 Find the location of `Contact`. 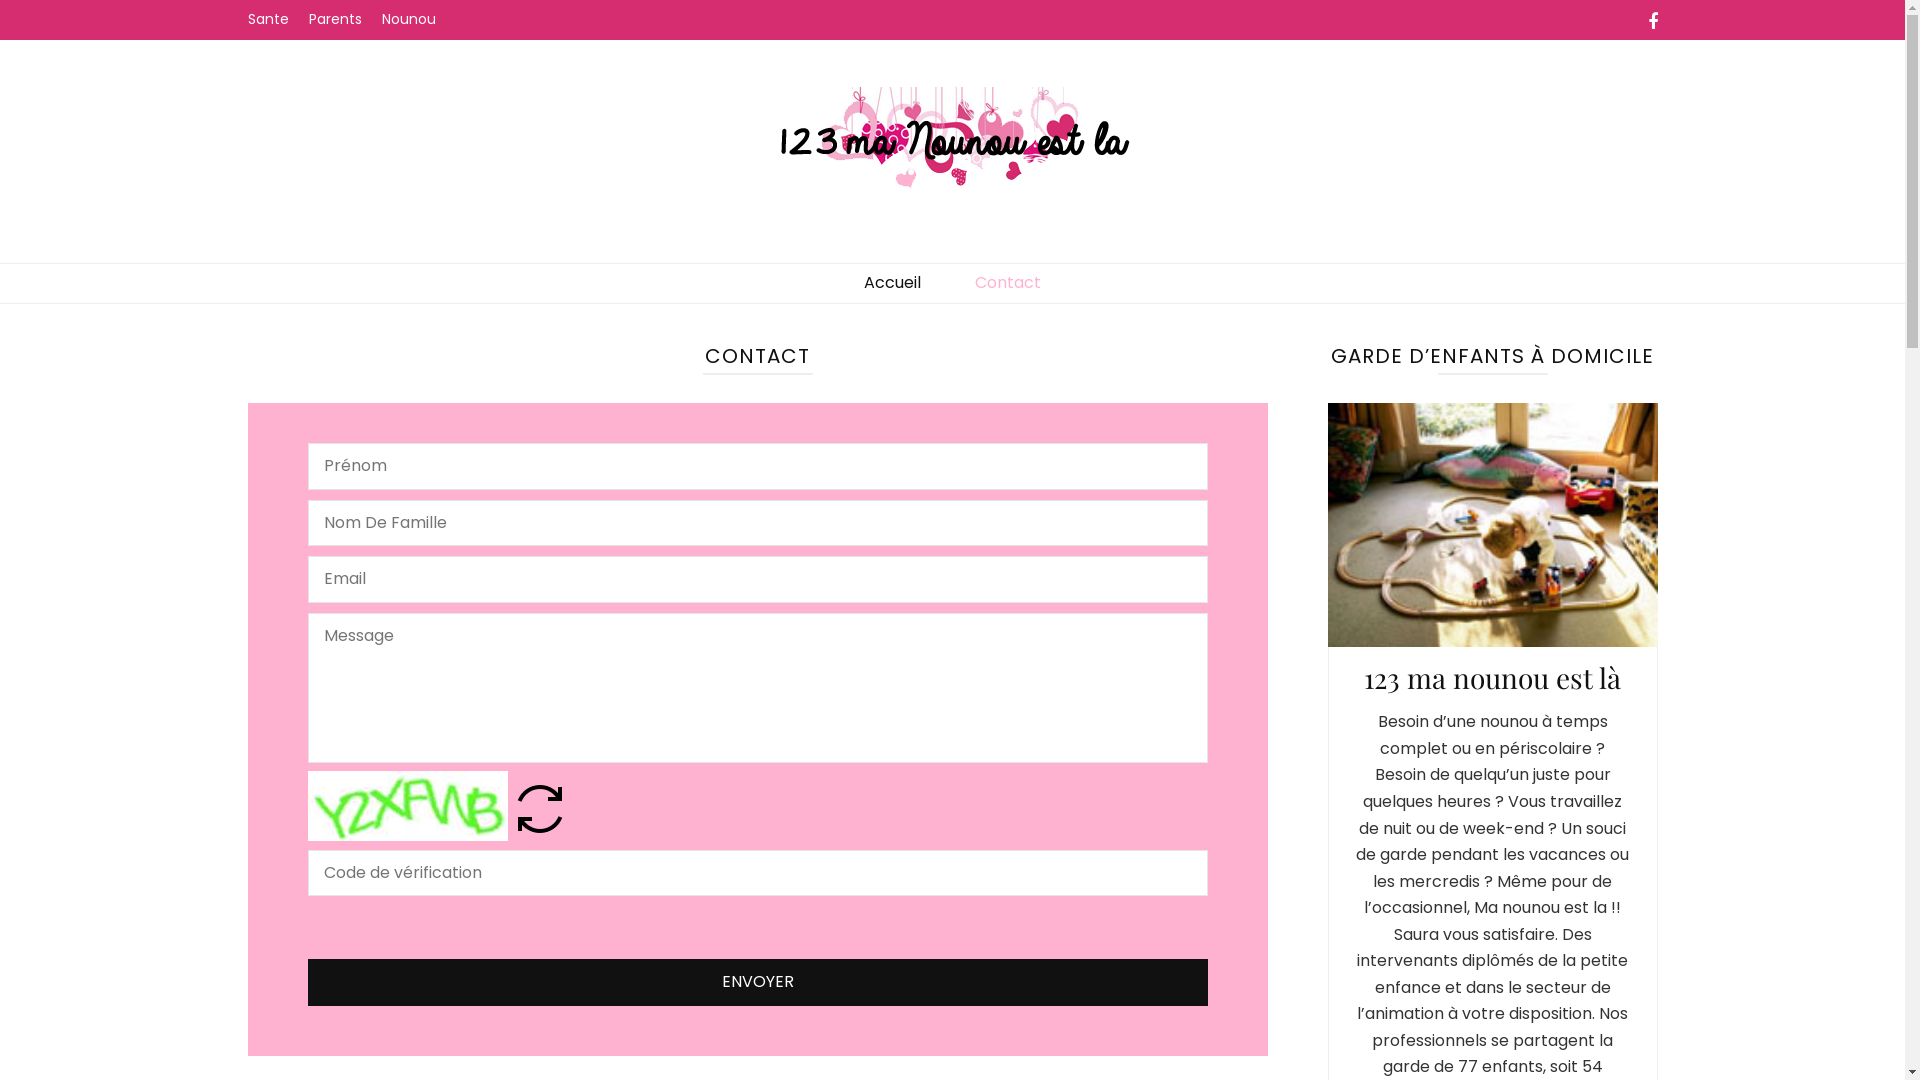

Contact is located at coordinates (1008, 284).